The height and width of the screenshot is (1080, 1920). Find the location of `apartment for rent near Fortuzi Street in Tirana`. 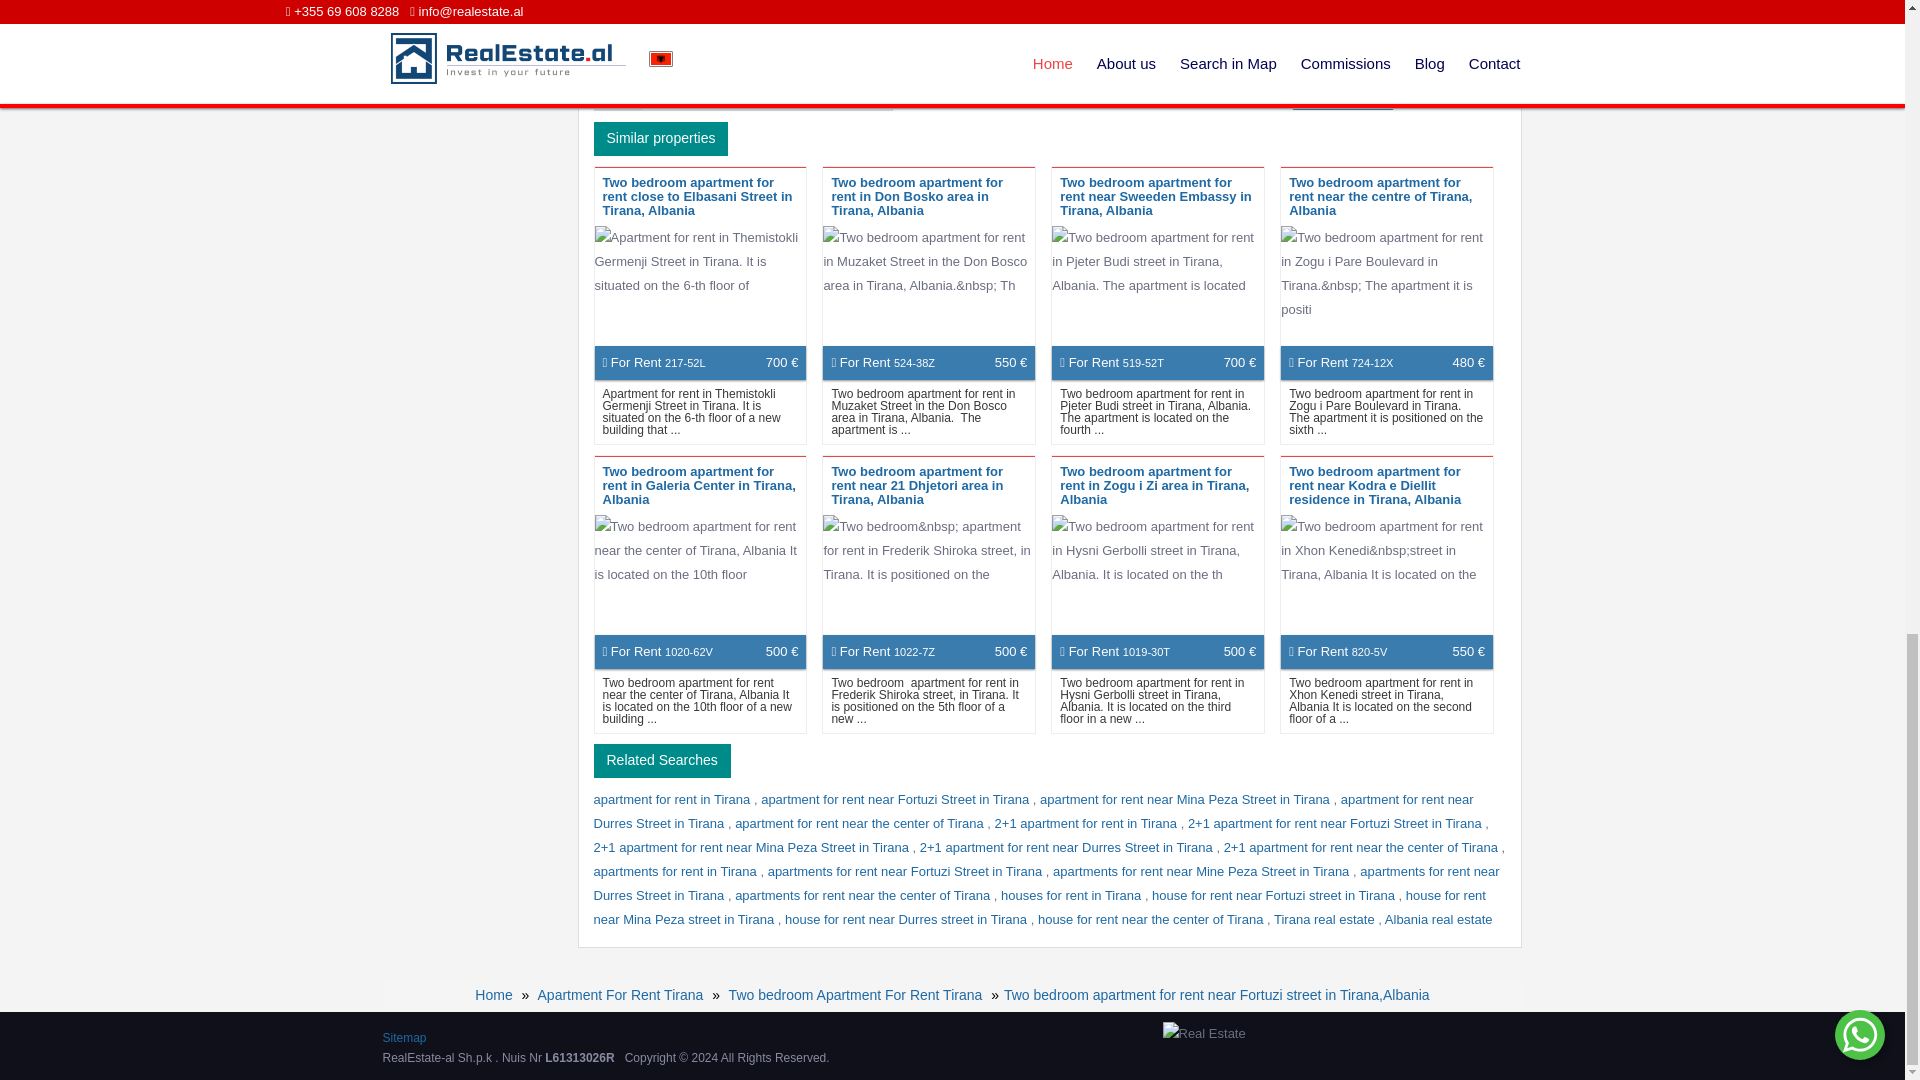

apartment for rent near Fortuzi Street in Tirana is located at coordinates (896, 798).